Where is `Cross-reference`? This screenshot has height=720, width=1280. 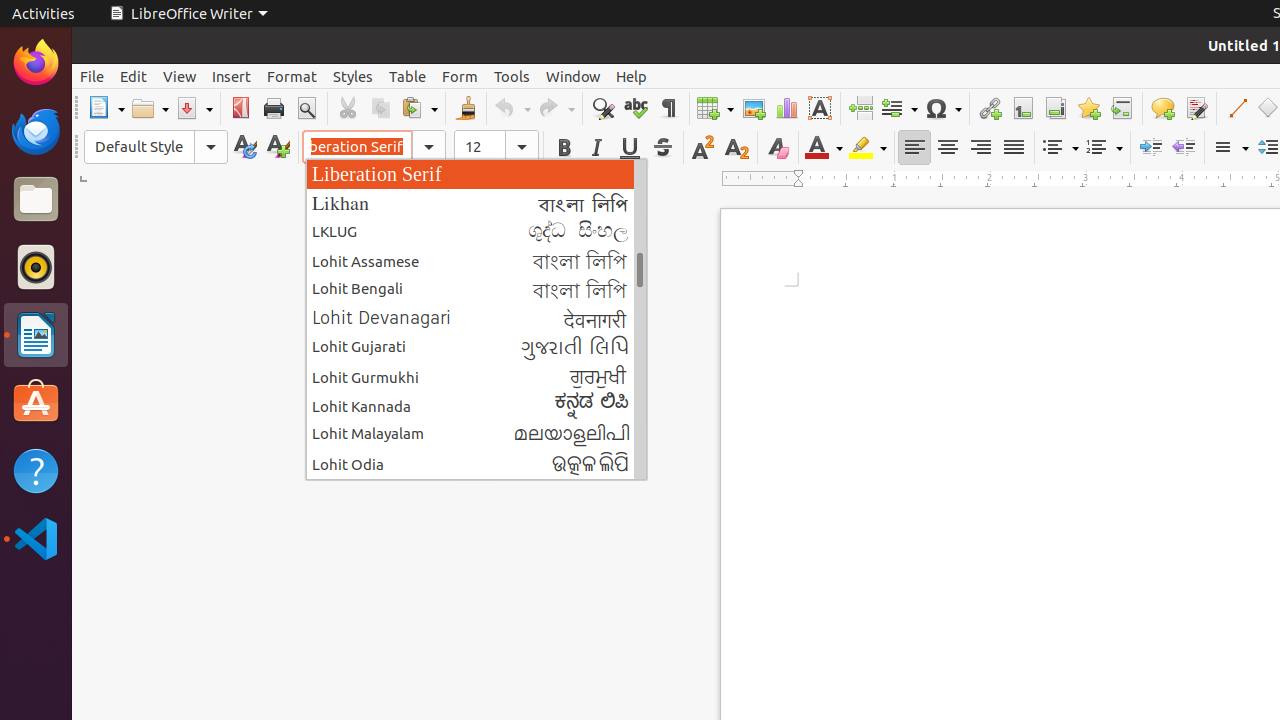 Cross-reference is located at coordinates (1122, 108).